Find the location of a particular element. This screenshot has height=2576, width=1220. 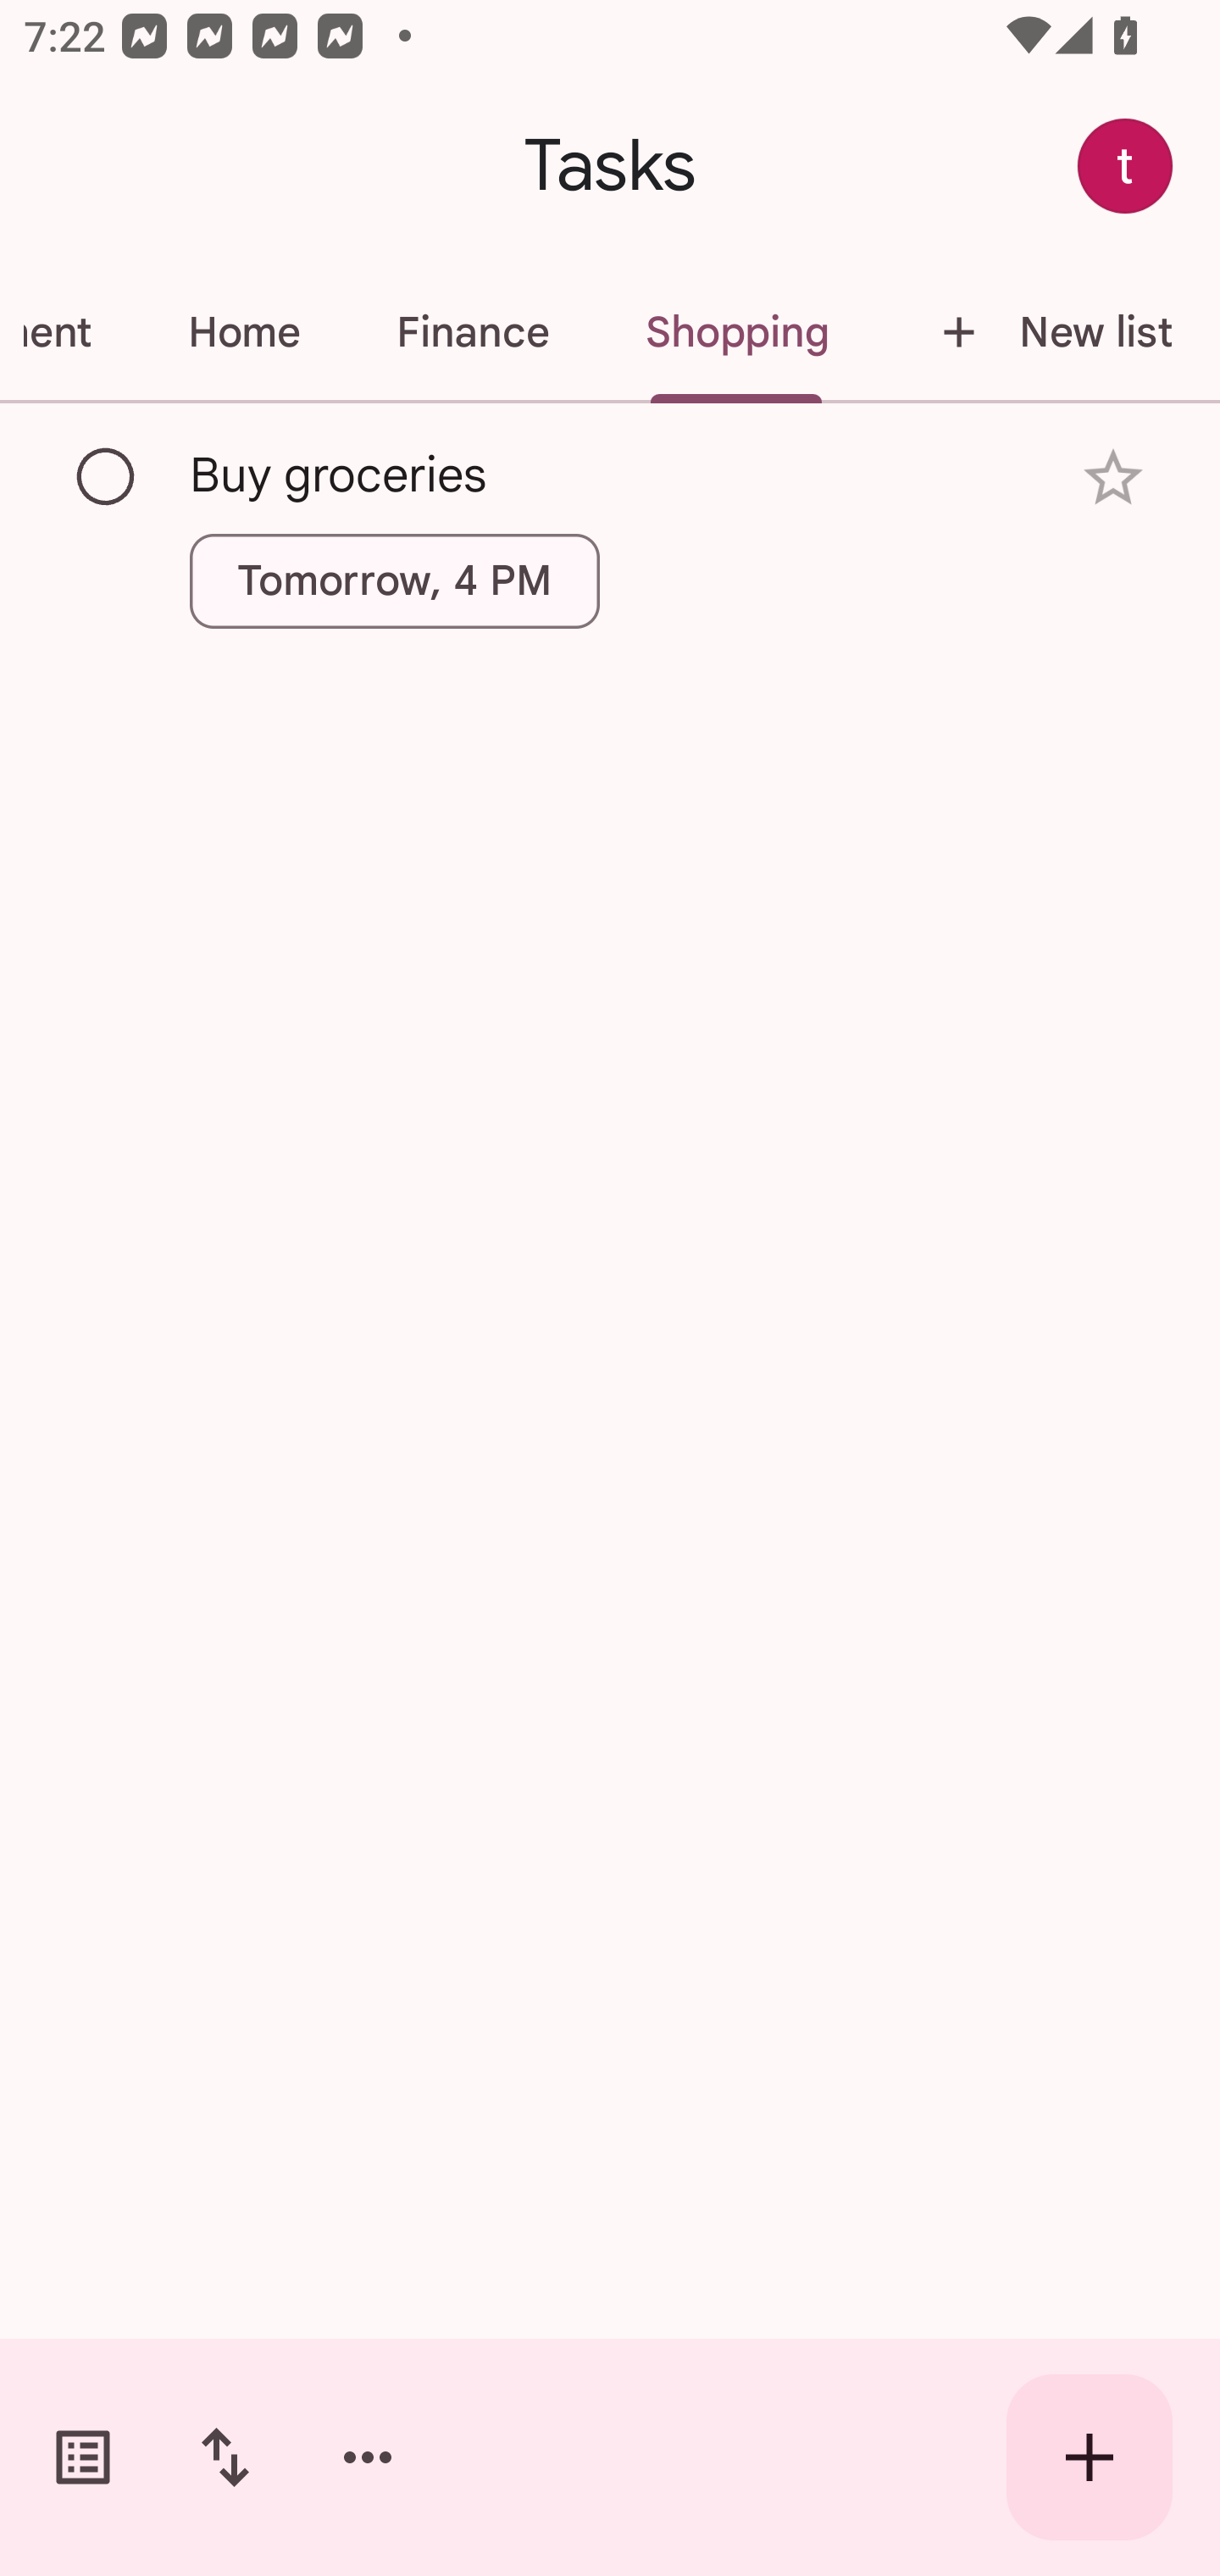

Change sort order is located at coordinates (225, 2457).